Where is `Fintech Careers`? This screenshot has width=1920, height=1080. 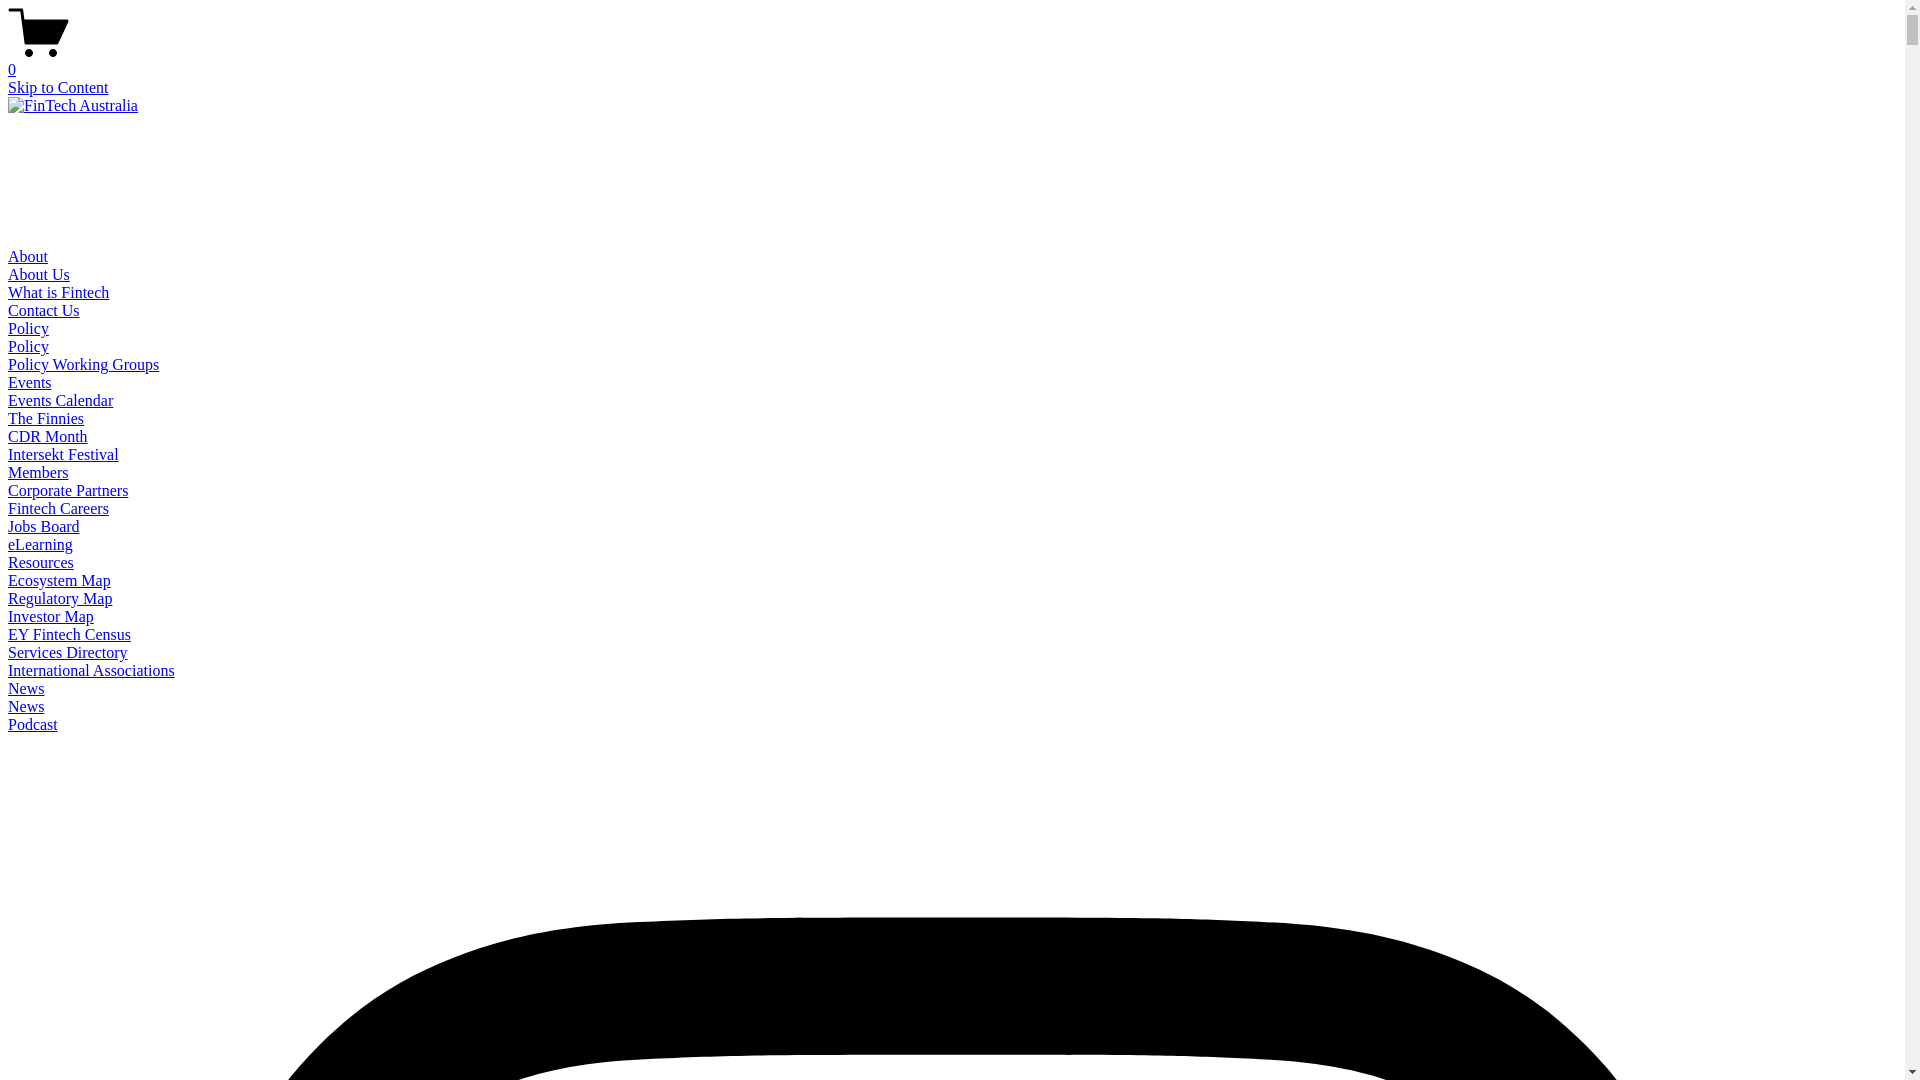
Fintech Careers is located at coordinates (58, 508).